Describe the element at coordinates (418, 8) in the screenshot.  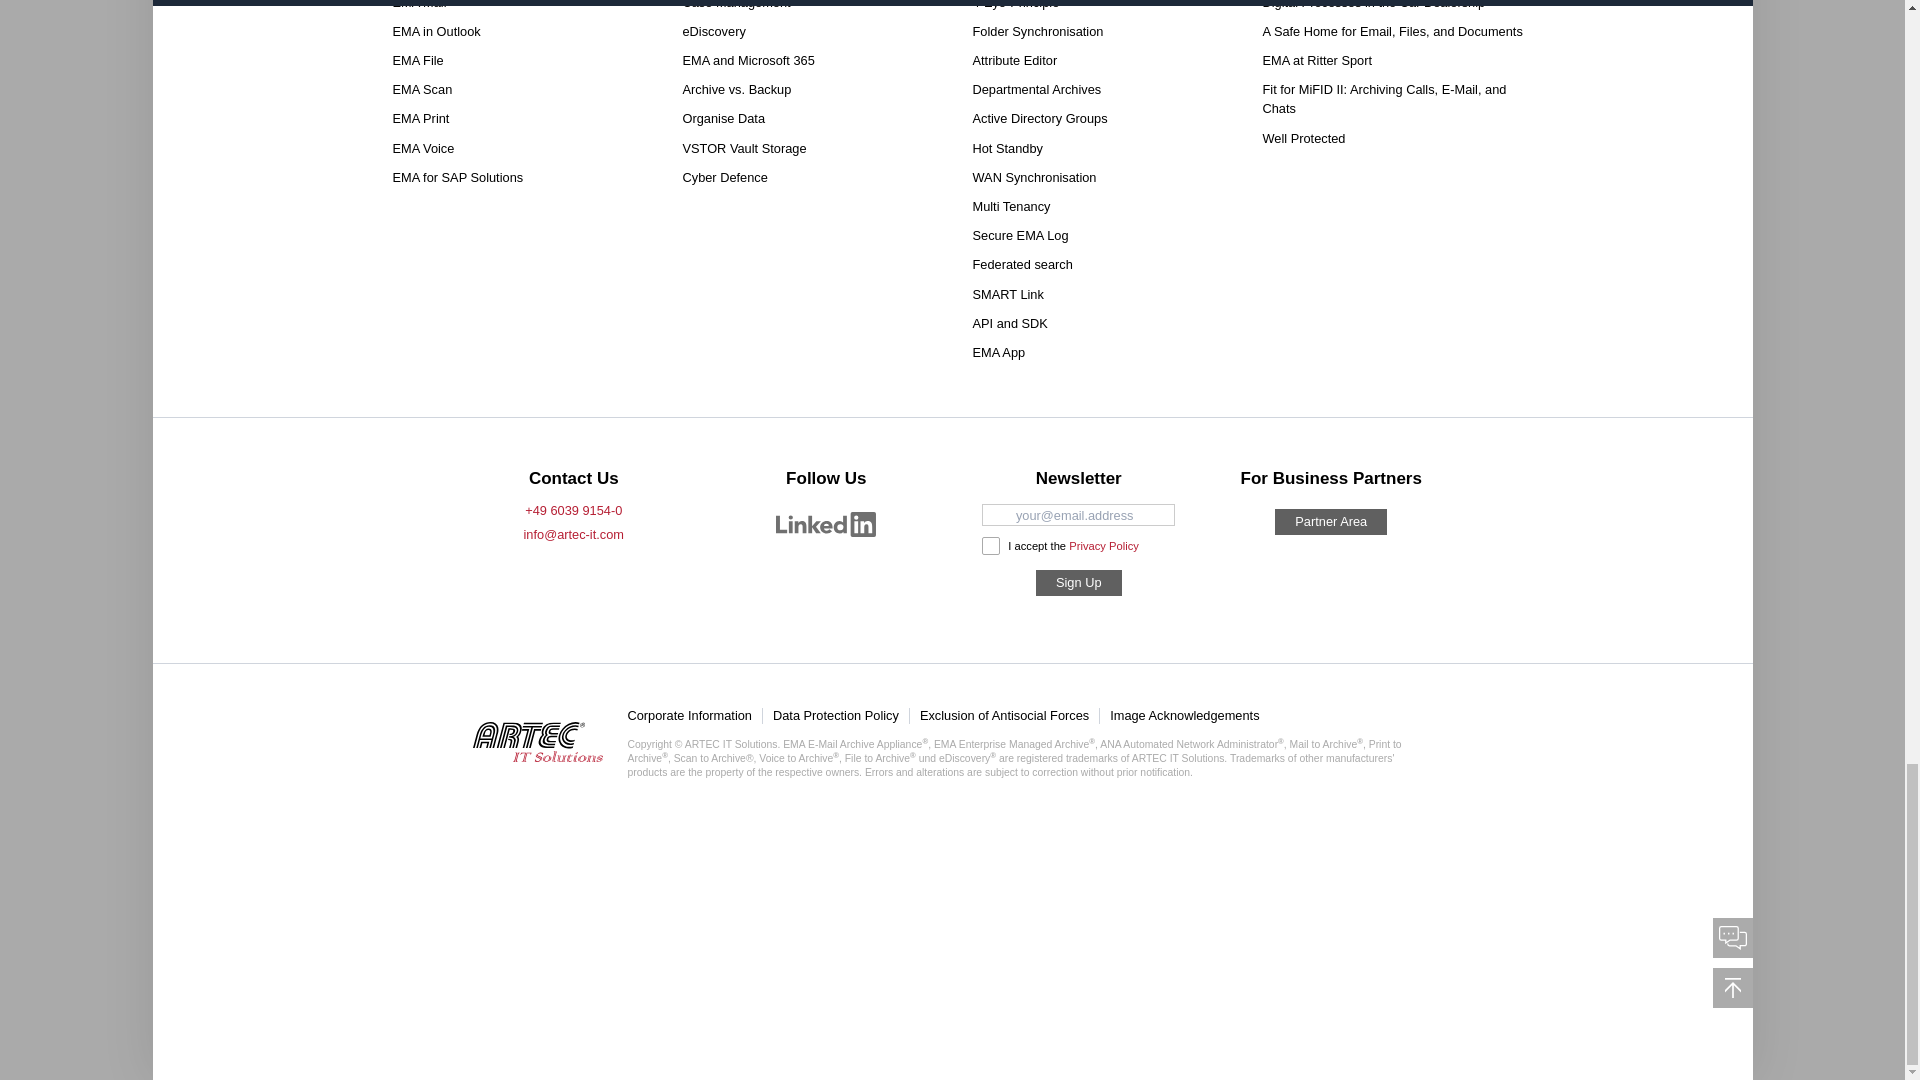
I see `EMA Mail` at that location.